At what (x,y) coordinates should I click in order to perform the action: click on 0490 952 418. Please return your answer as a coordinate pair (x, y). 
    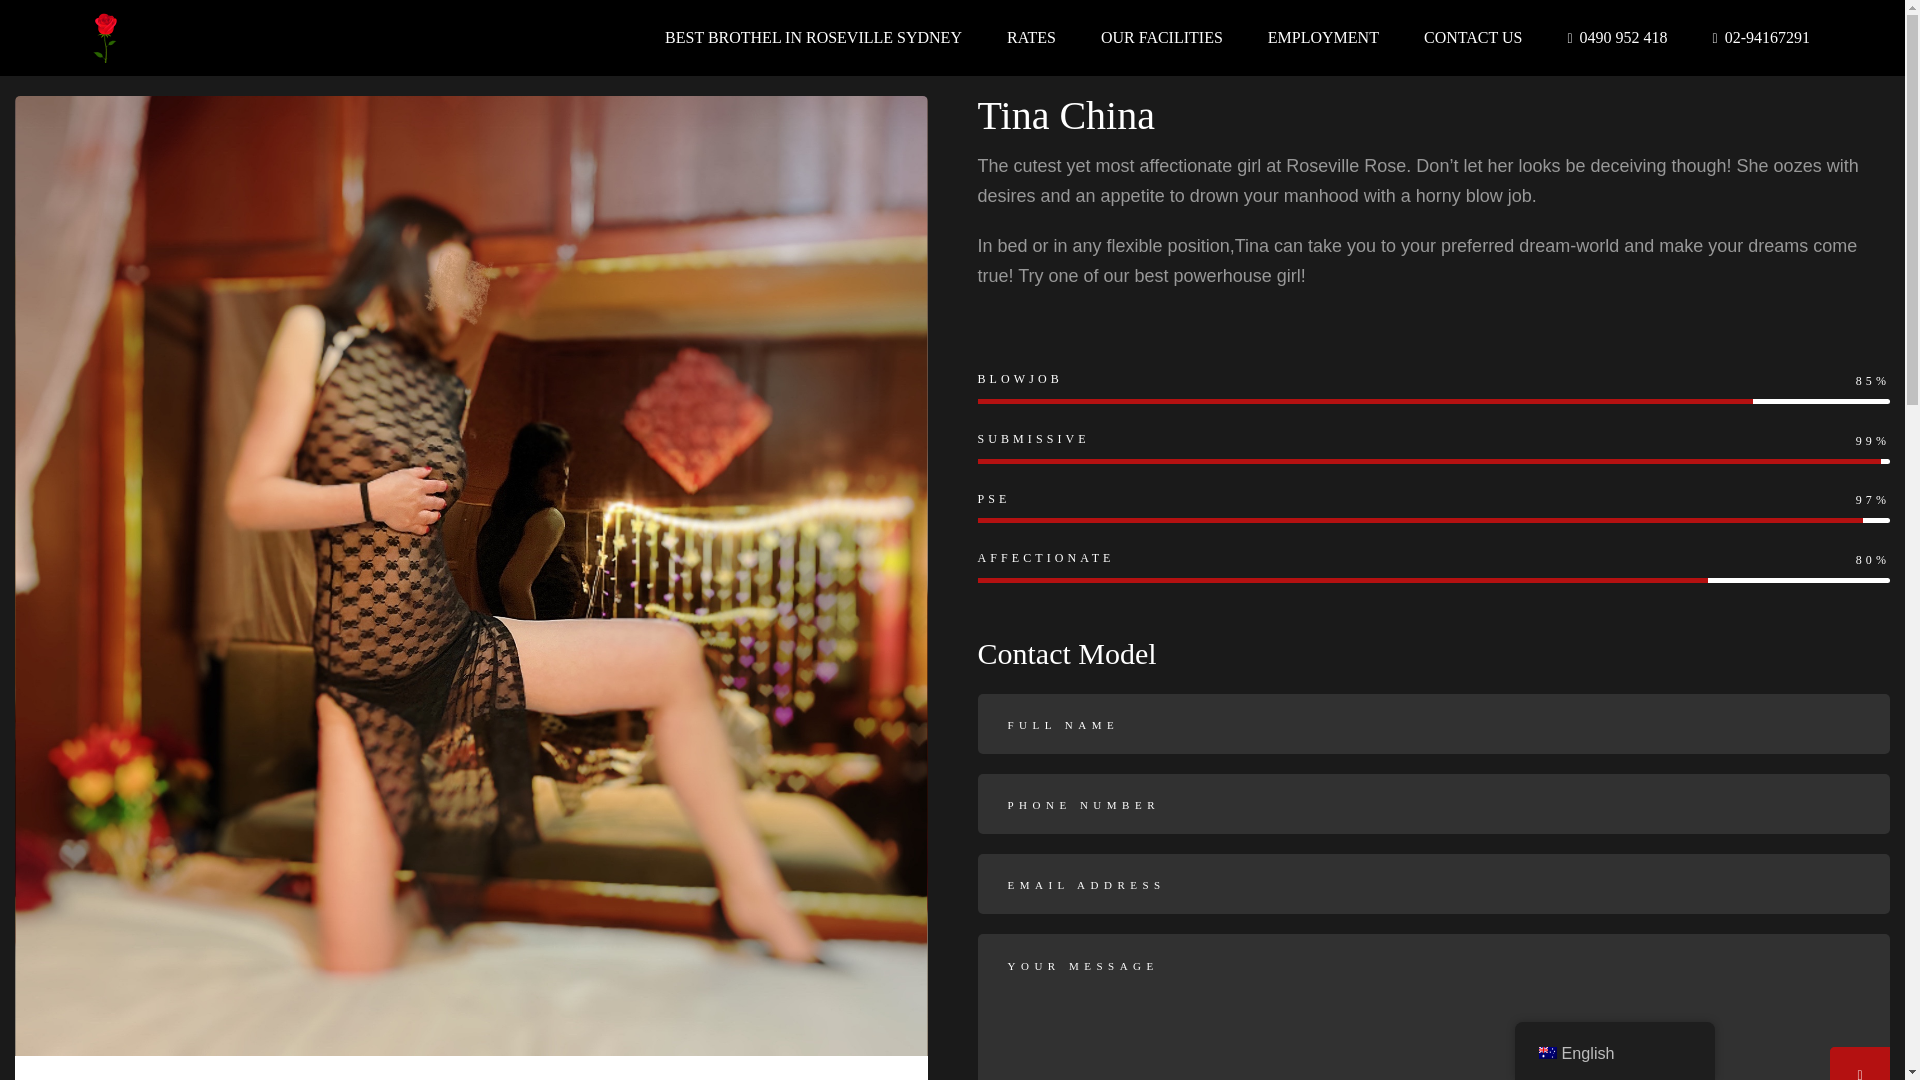
    Looking at the image, I should click on (1616, 38).